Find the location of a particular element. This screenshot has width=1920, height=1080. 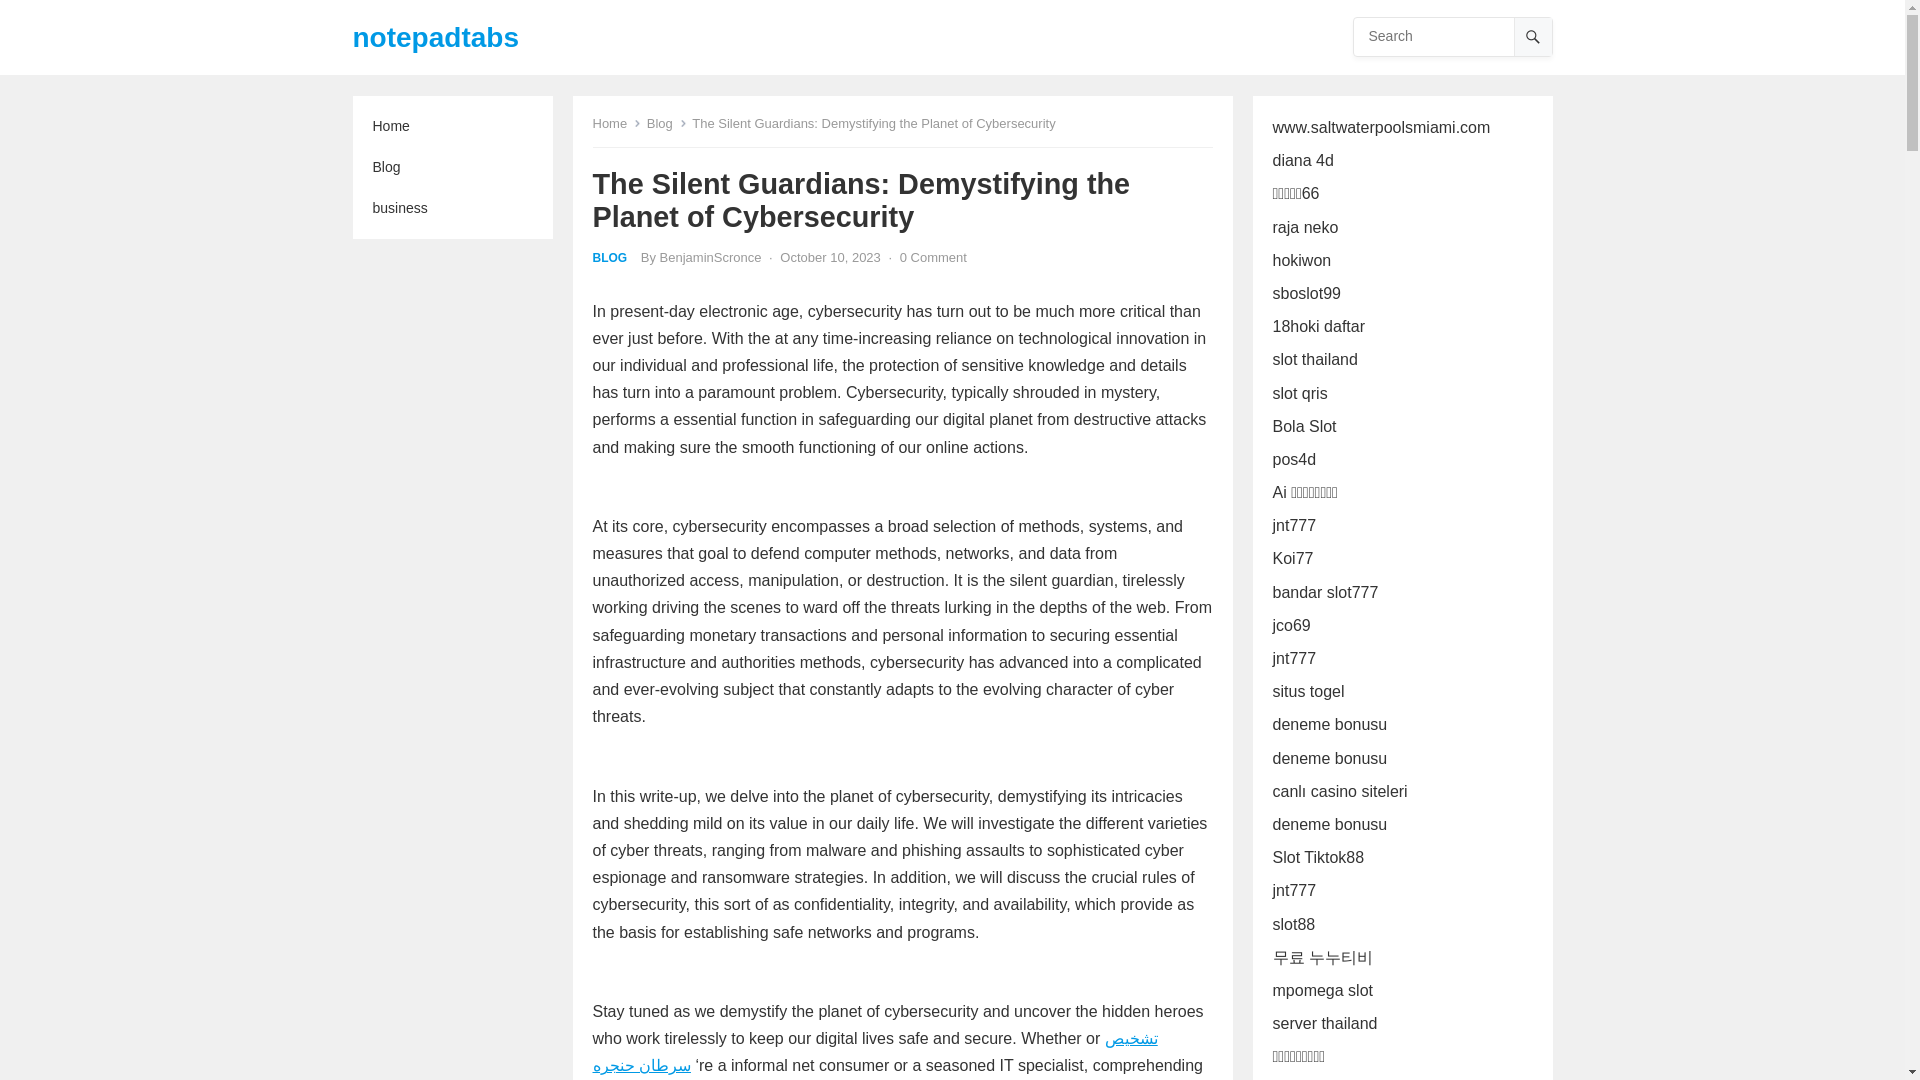

BenjaminScronce is located at coordinates (711, 256).